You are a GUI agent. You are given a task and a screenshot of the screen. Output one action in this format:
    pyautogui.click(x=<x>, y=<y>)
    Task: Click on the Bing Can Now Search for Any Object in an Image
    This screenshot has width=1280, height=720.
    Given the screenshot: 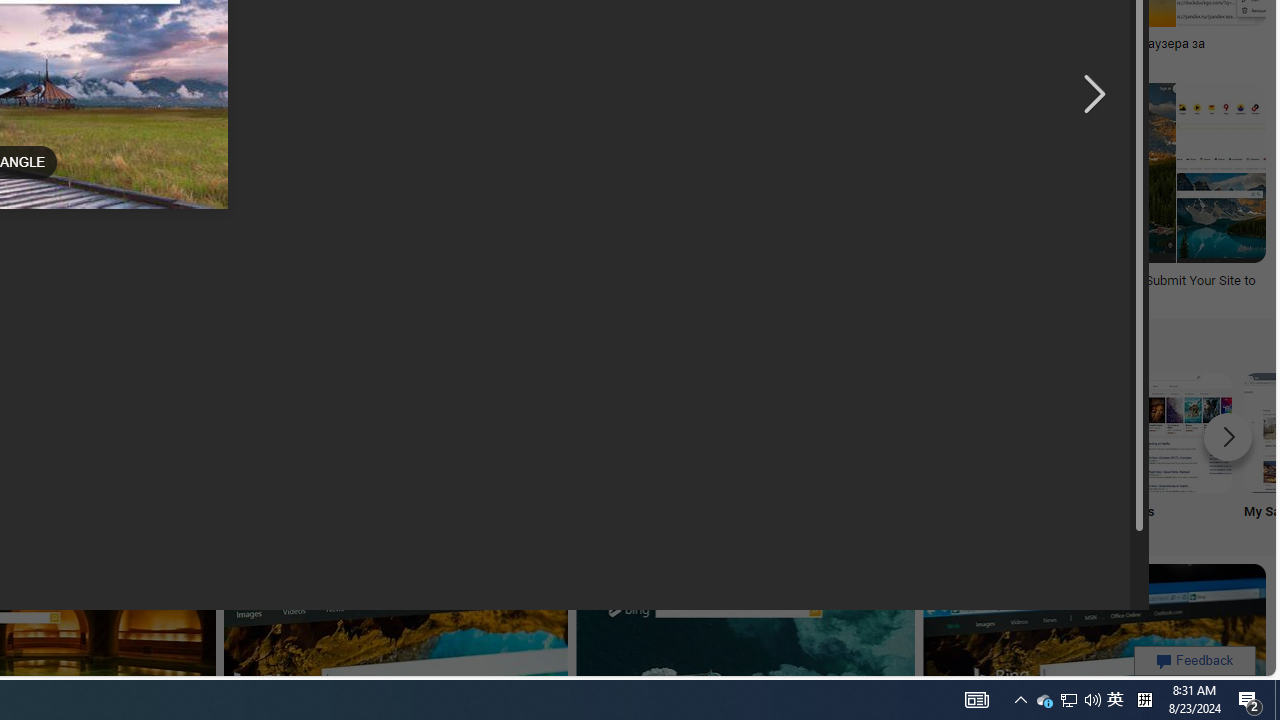 What is the action you would take?
    pyautogui.click(x=710, y=44)
    